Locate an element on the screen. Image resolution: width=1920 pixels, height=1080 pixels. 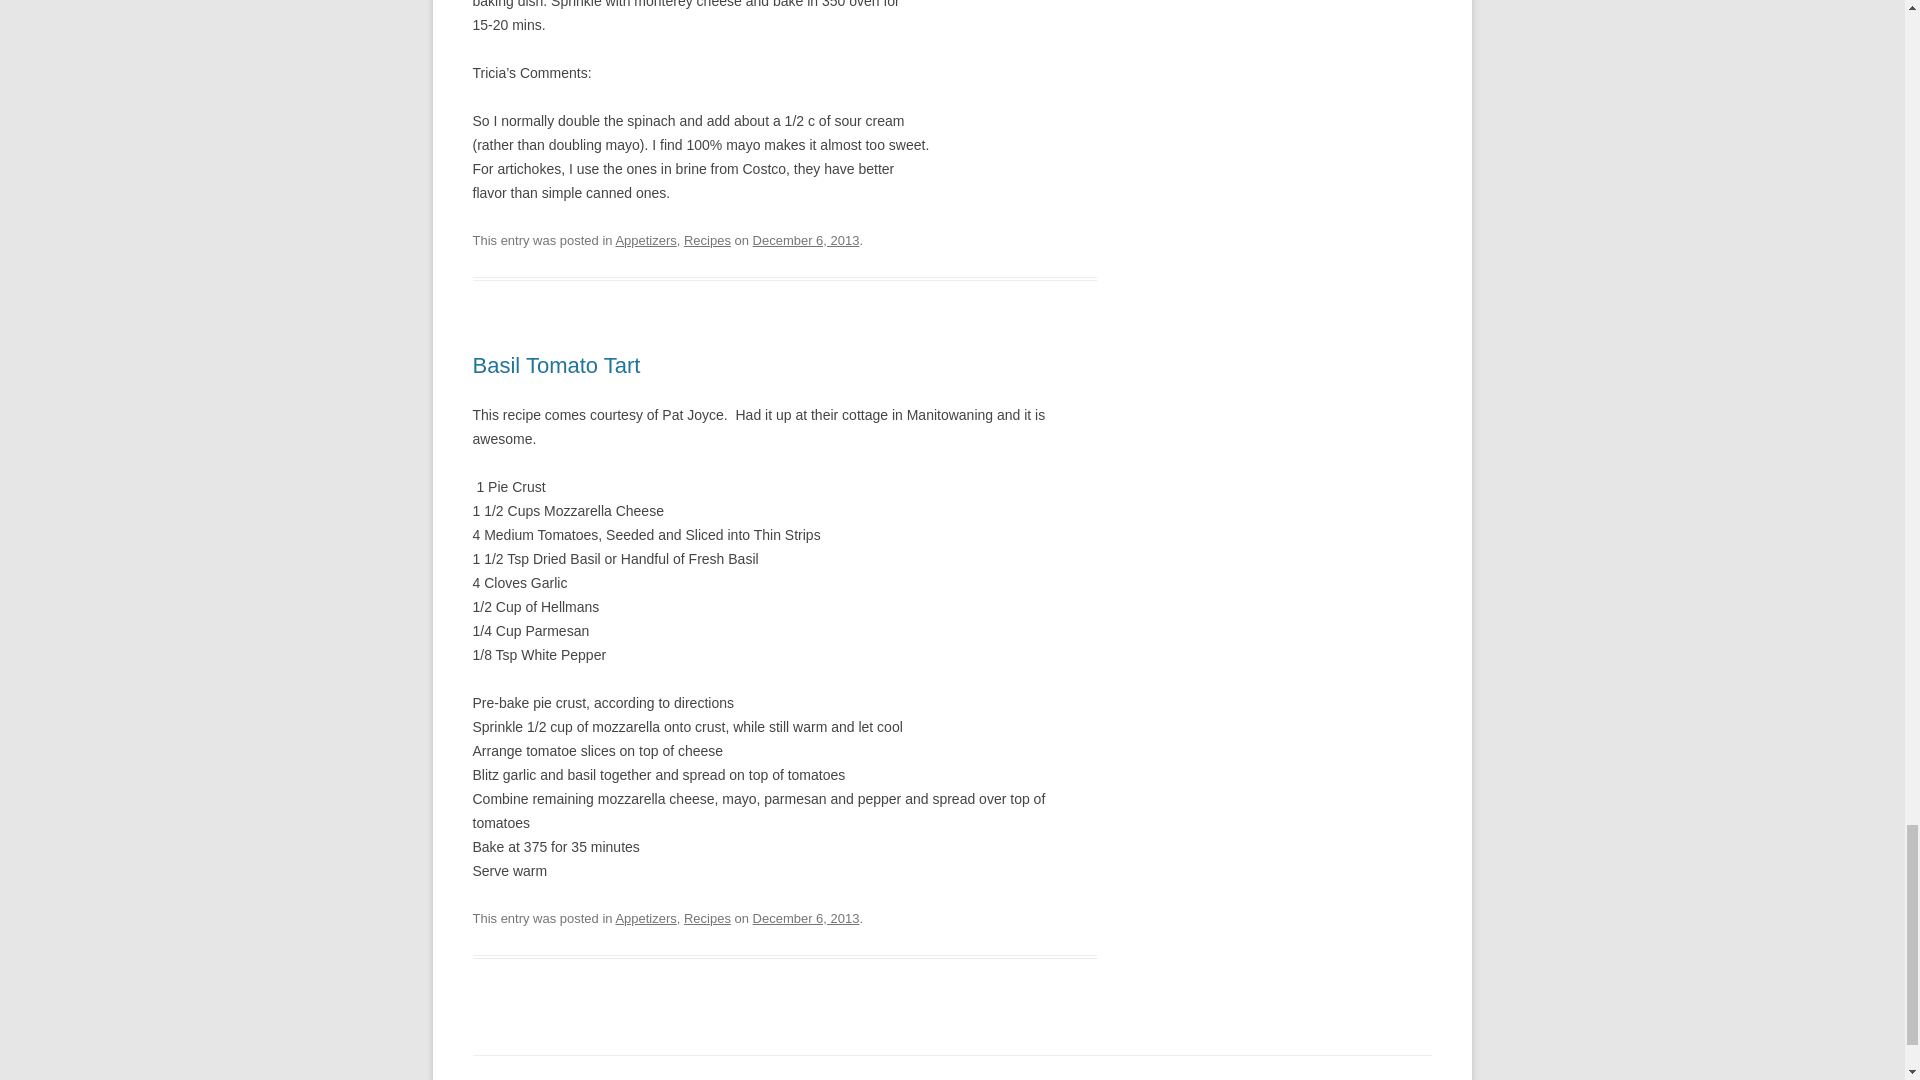
Appetizers is located at coordinates (644, 240).